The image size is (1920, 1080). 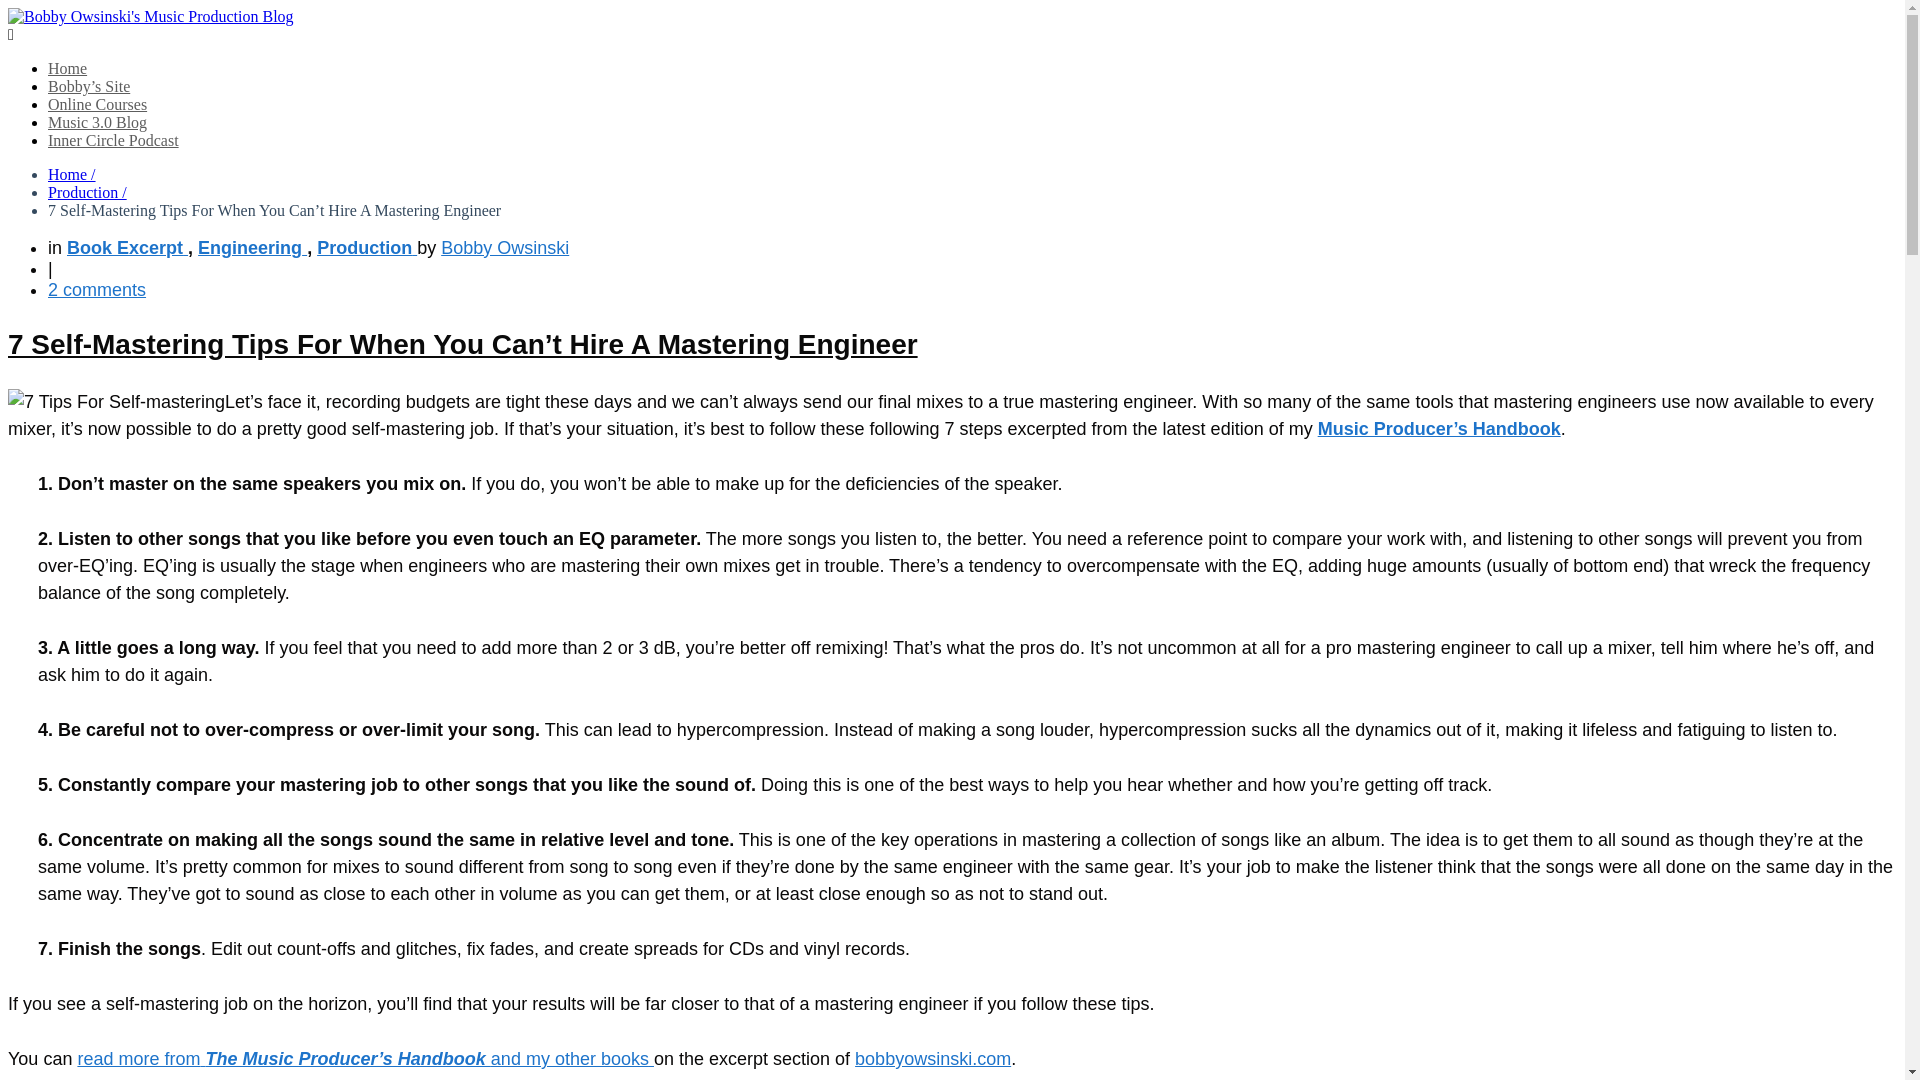 What do you see at coordinates (67, 68) in the screenshot?
I see `Home` at bounding box center [67, 68].